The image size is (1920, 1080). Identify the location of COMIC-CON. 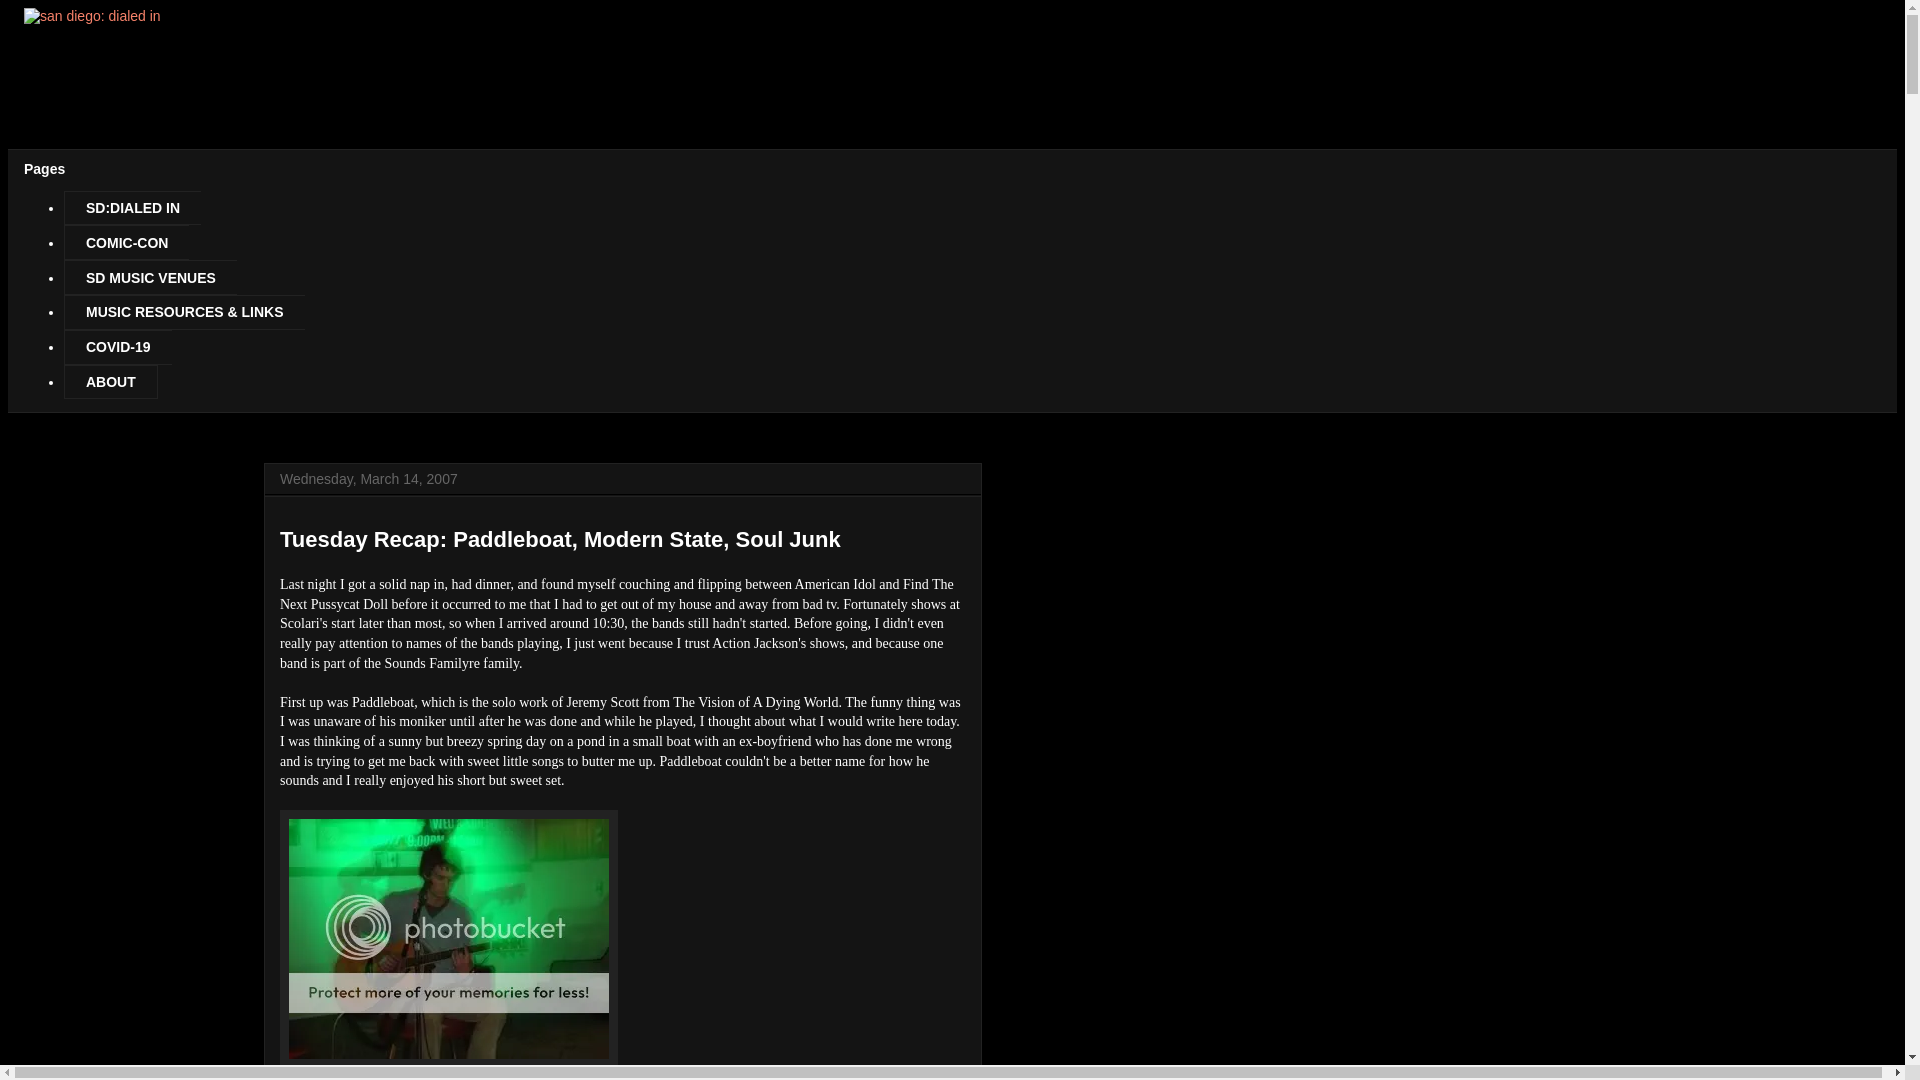
(126, 242).